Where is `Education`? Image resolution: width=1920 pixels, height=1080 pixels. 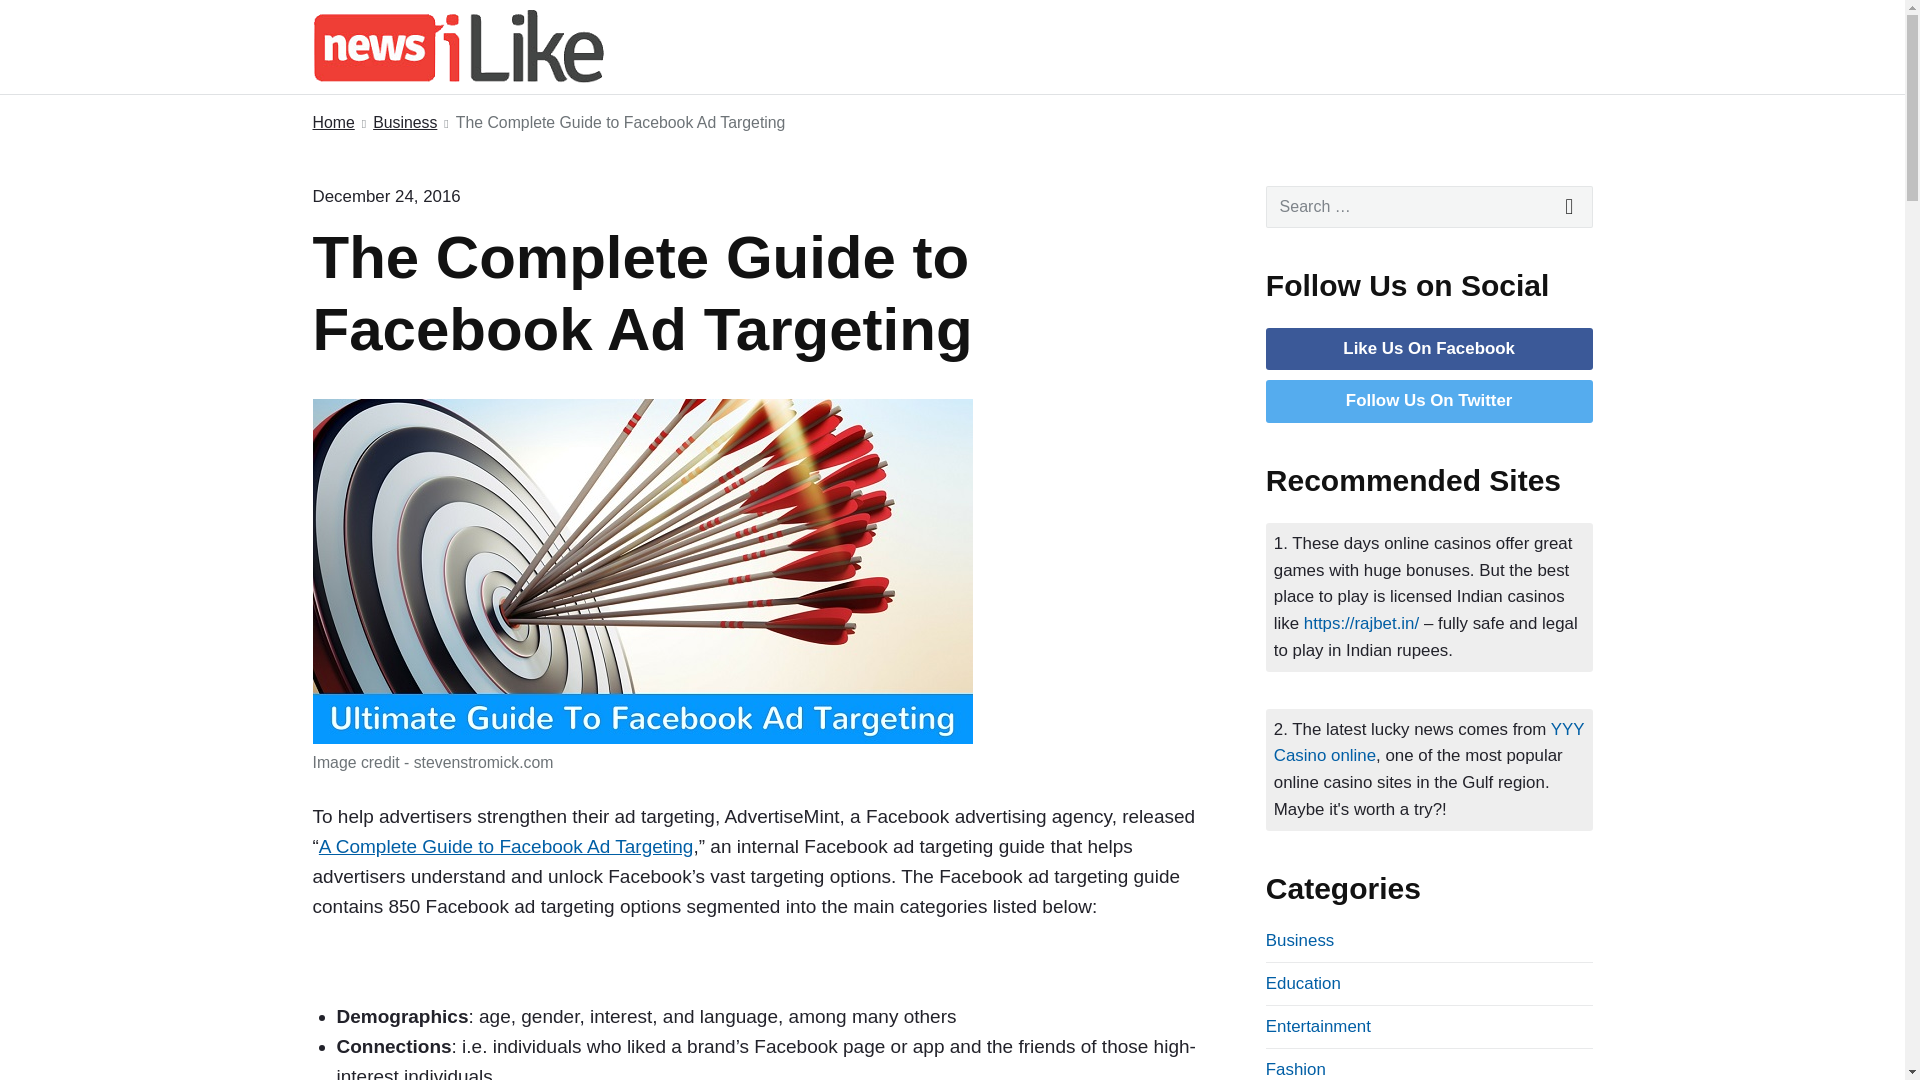 Education is located at coordinates (1302, 983).